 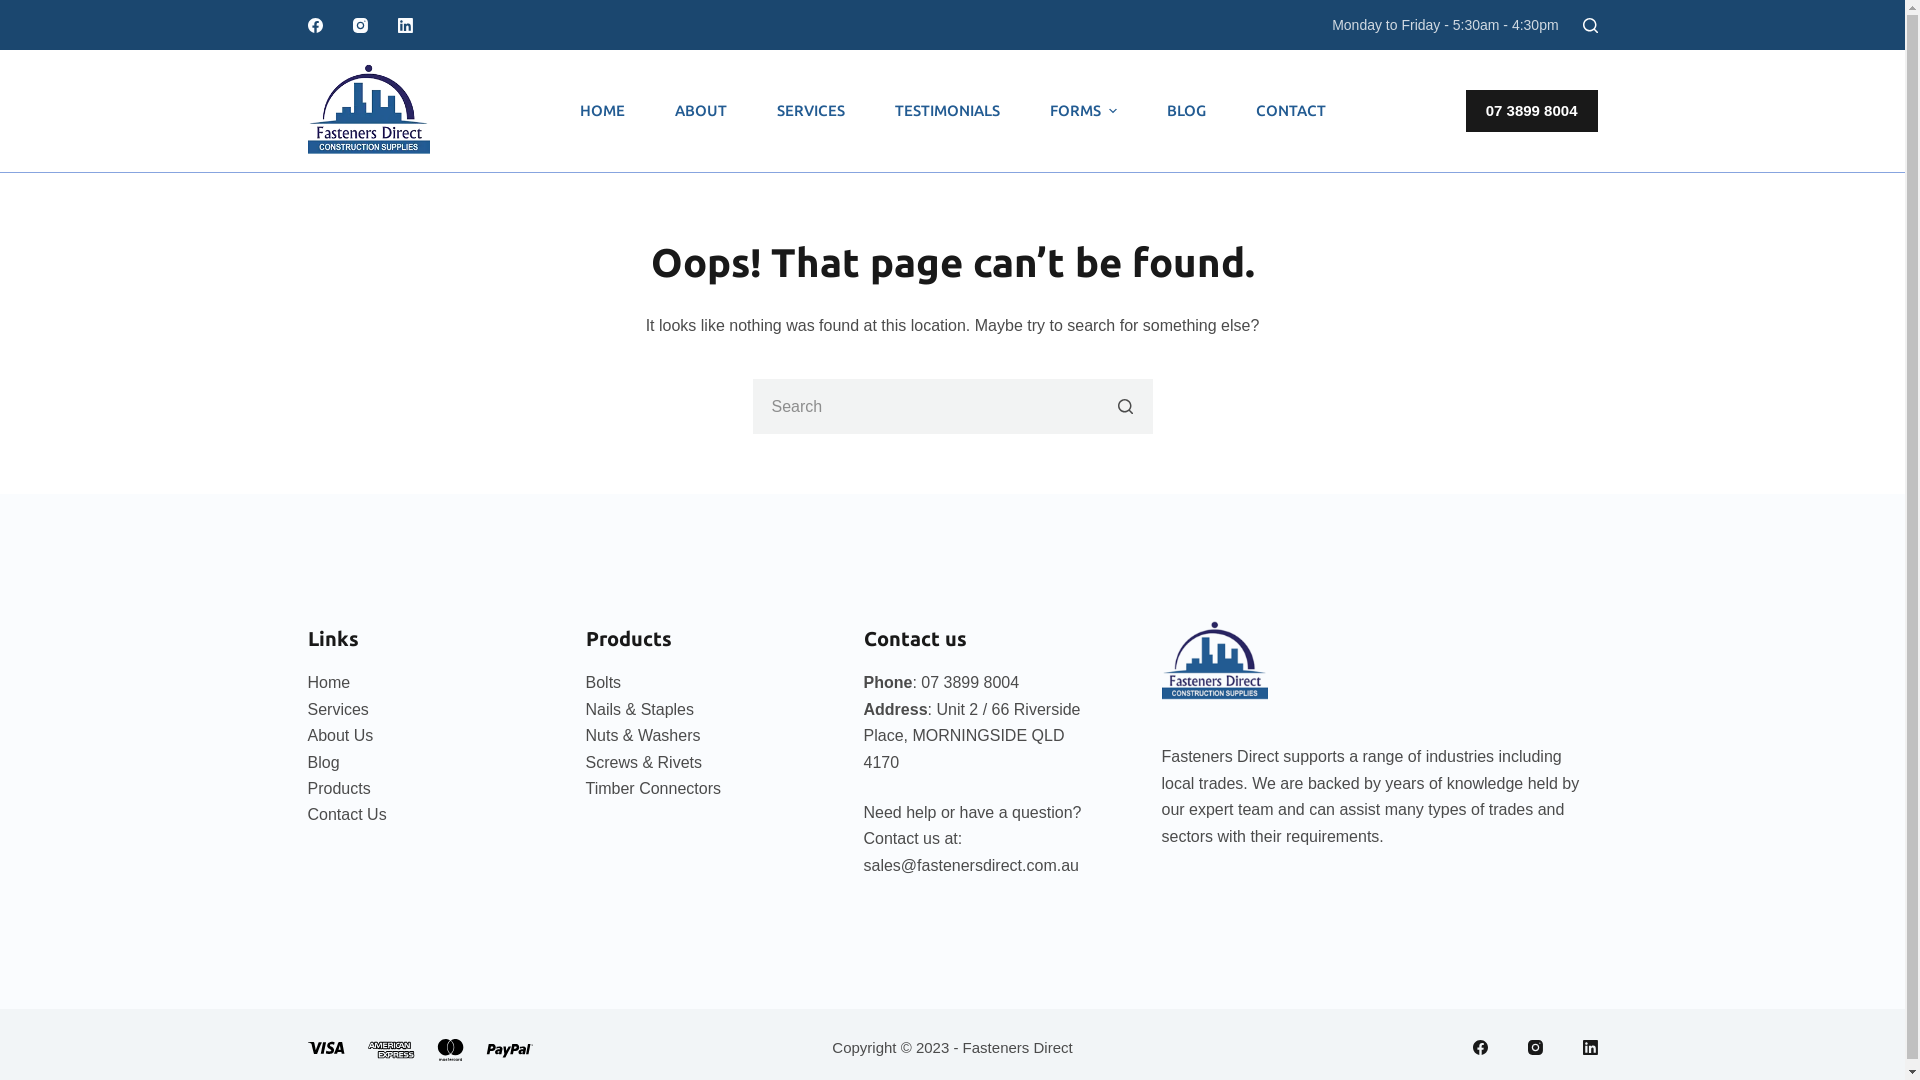 I want to click on Contact Us, so click(x=348, y=814).